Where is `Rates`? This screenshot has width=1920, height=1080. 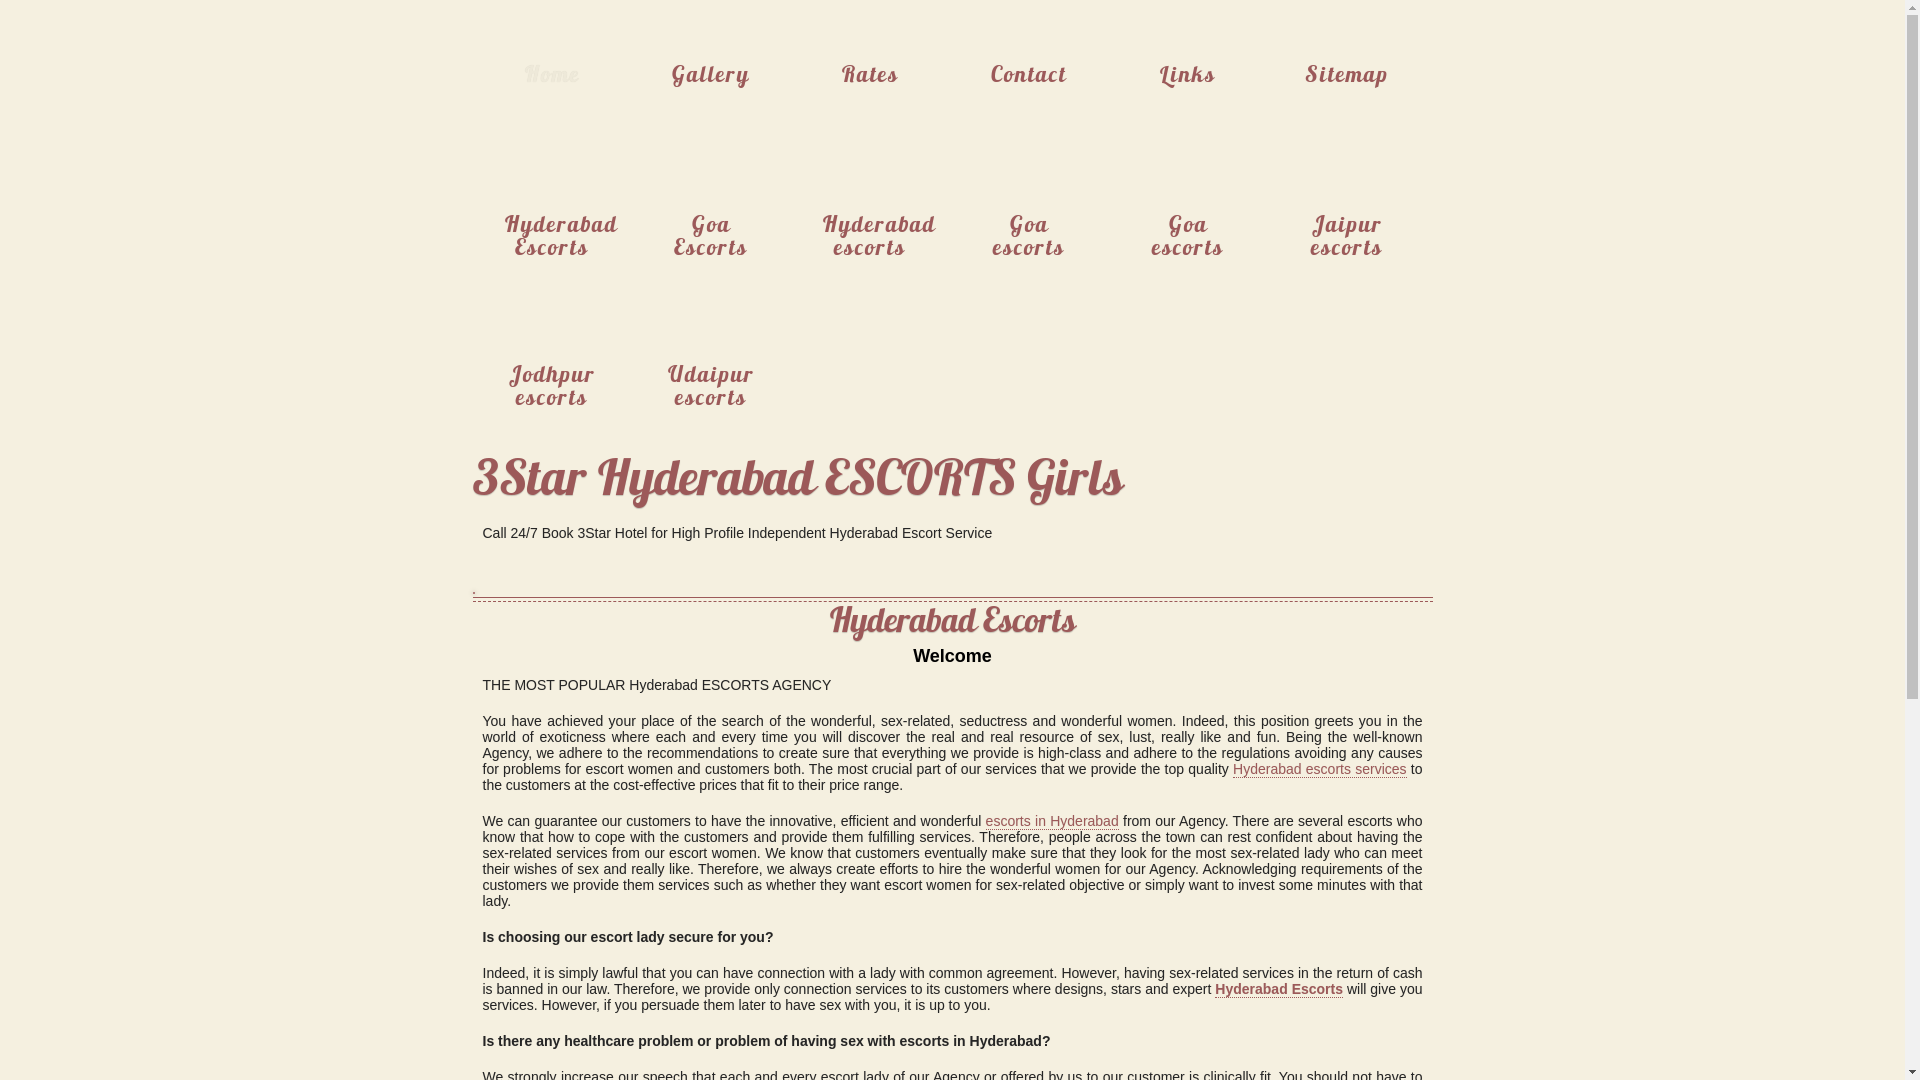
Rates is located at coordinates (870, 75).